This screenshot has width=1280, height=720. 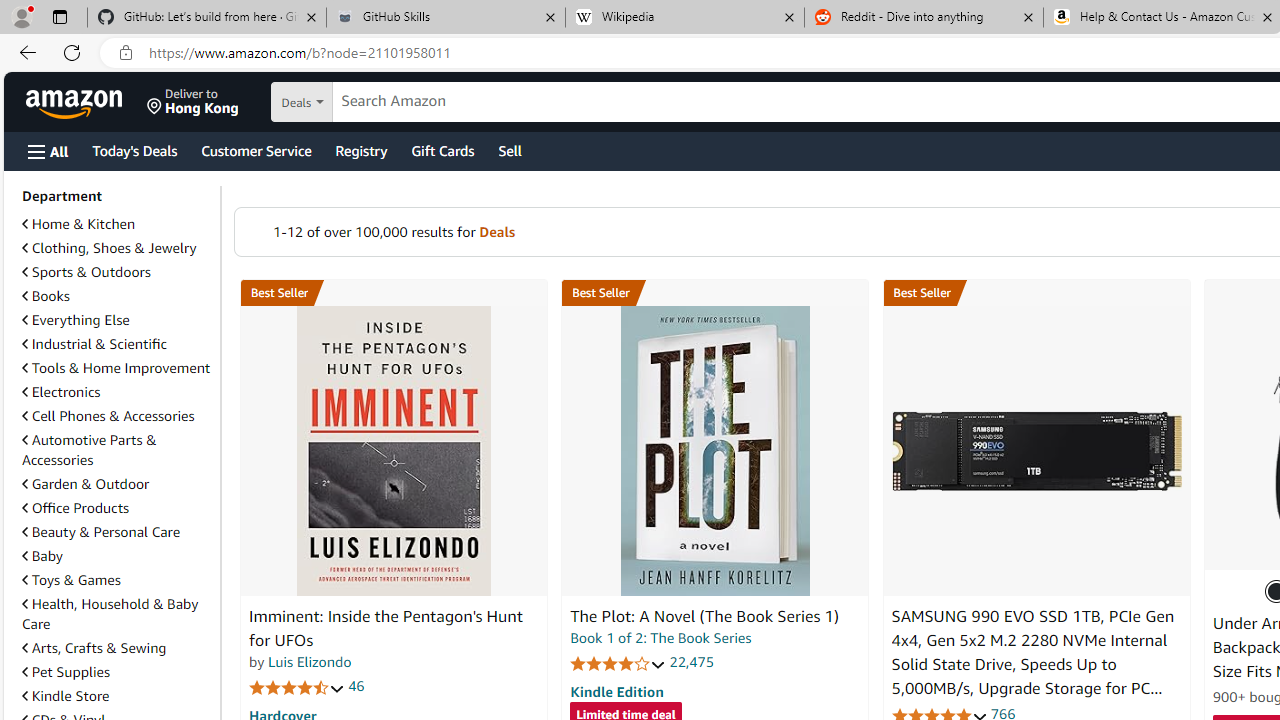 What do you see at coordinates (117, 368) in the screenshot?
I see `Tools & Home Improvement` at bounding box center [117, 368].